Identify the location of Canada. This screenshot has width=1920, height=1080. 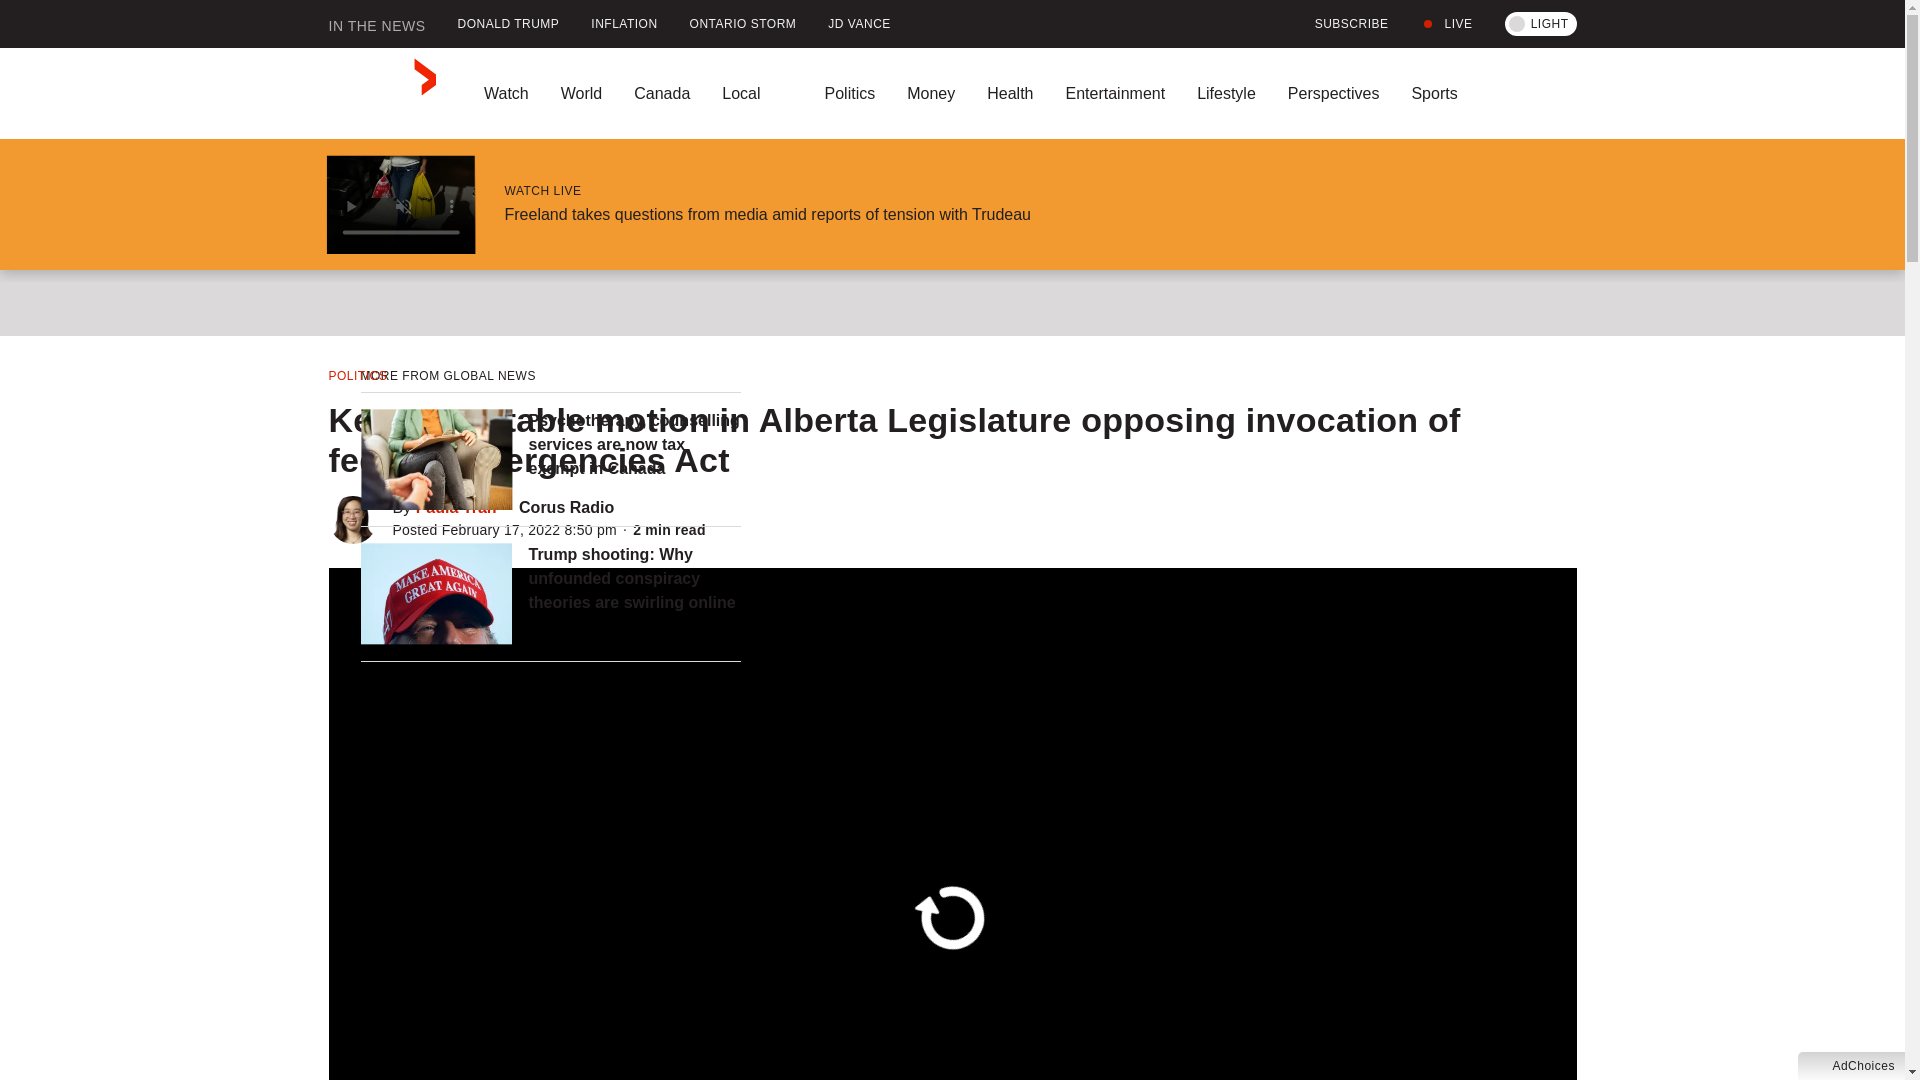
(662, 93).